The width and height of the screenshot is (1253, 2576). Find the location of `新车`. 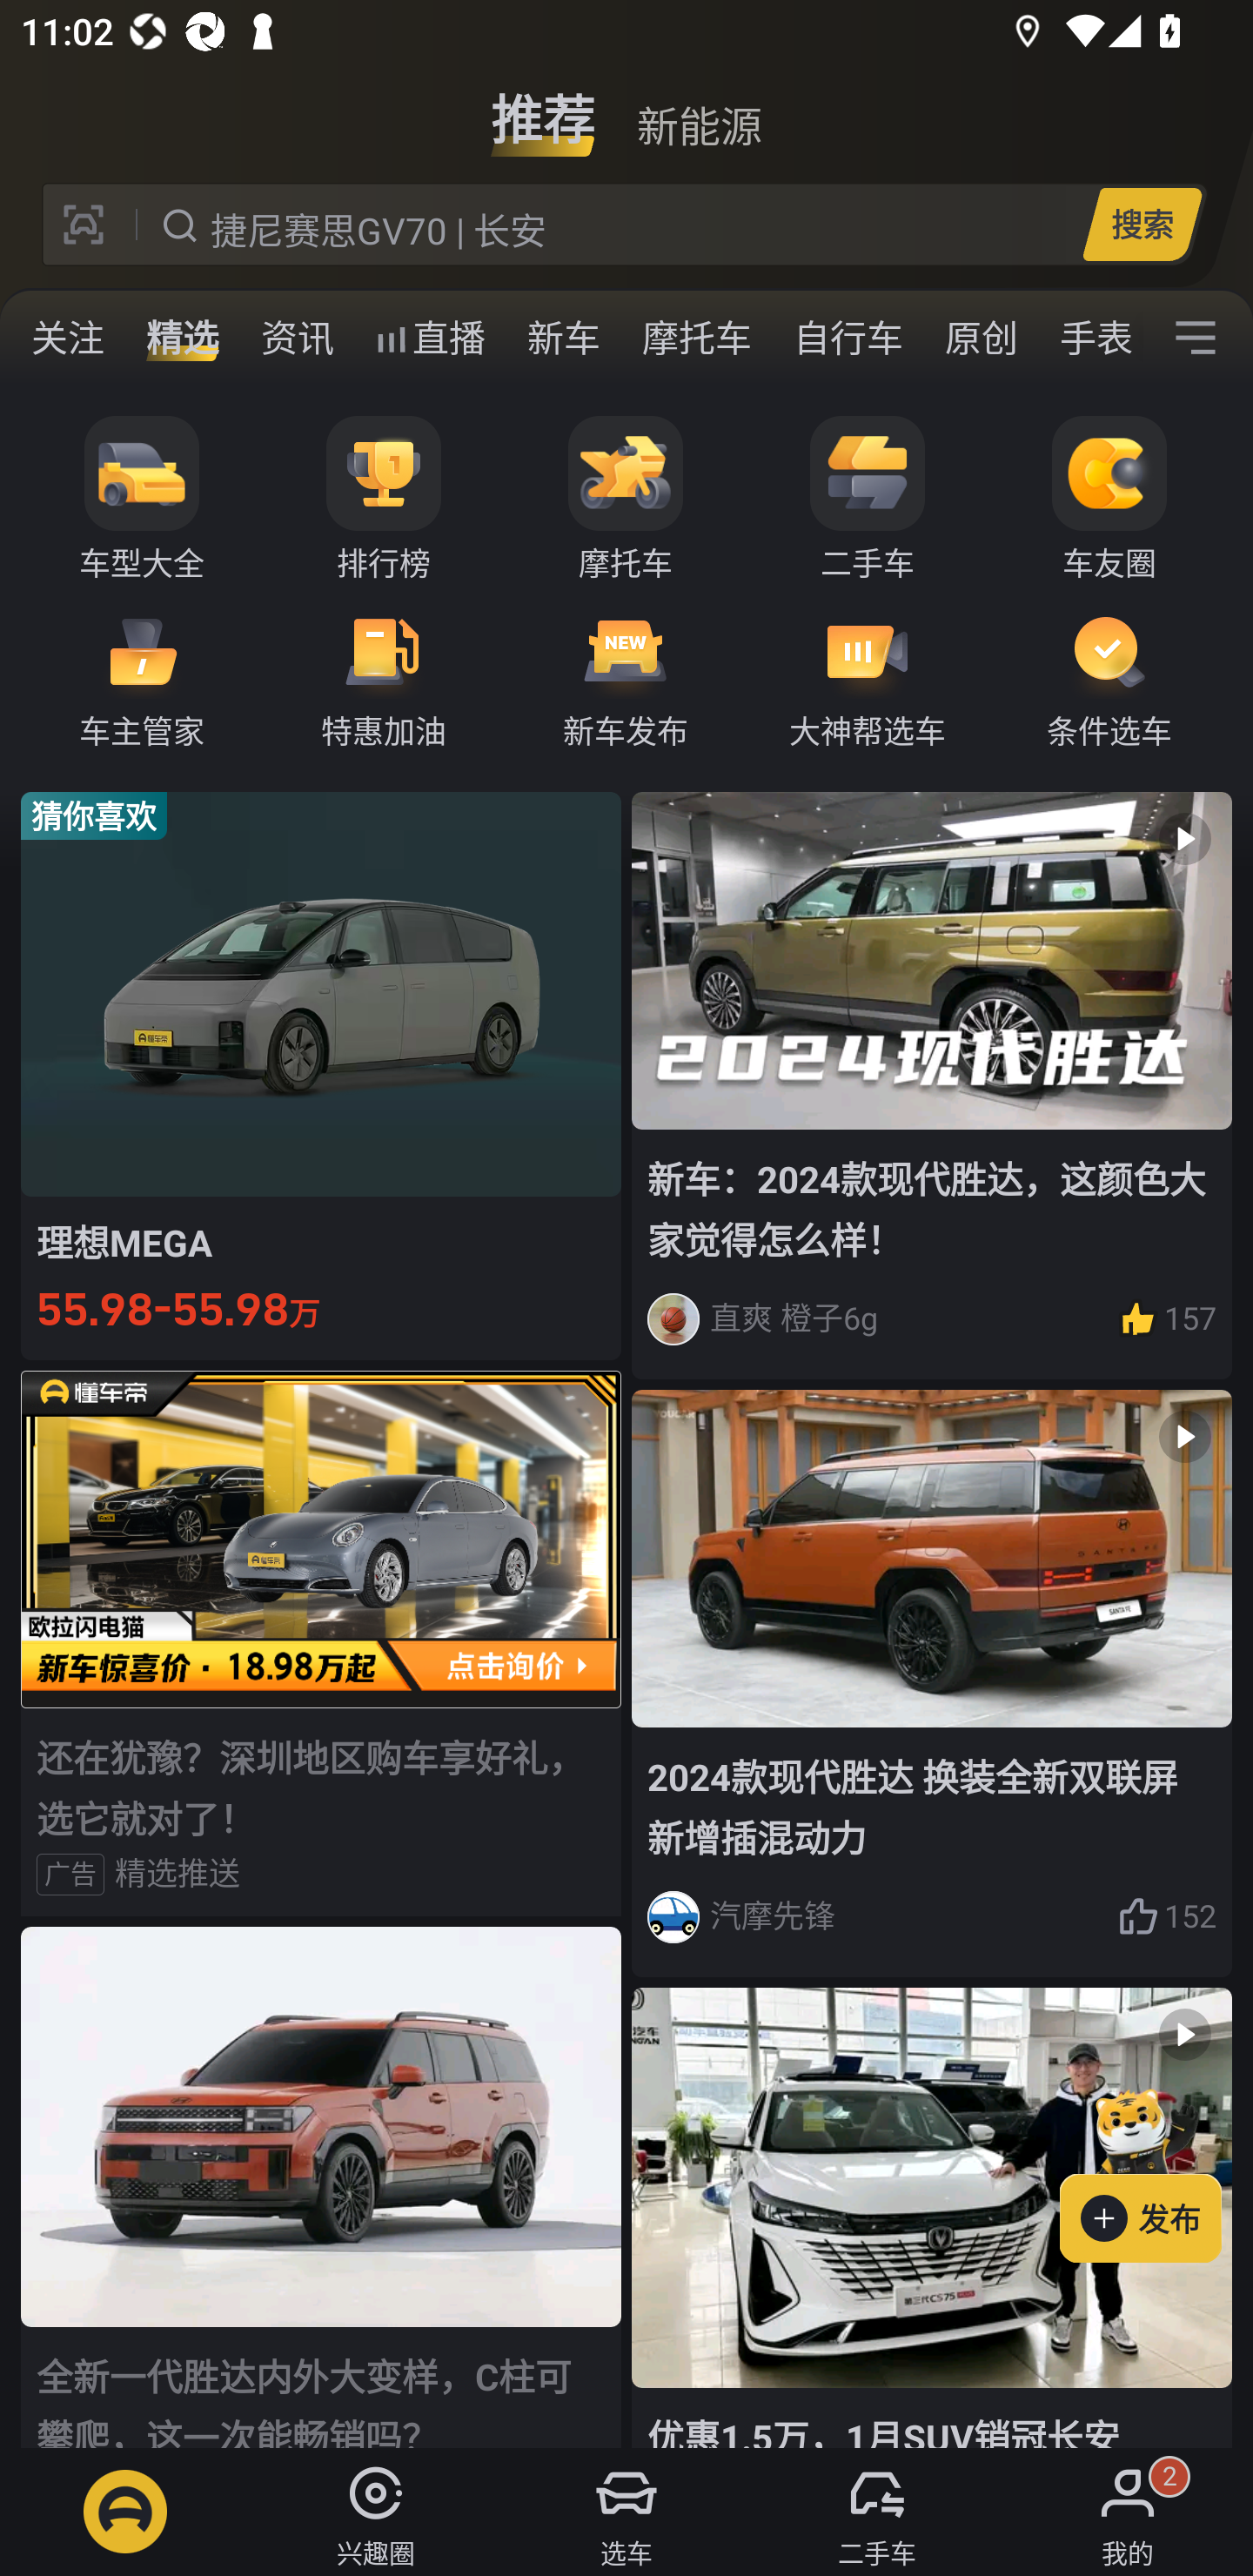

新车 is located at coordinates (564, 338).